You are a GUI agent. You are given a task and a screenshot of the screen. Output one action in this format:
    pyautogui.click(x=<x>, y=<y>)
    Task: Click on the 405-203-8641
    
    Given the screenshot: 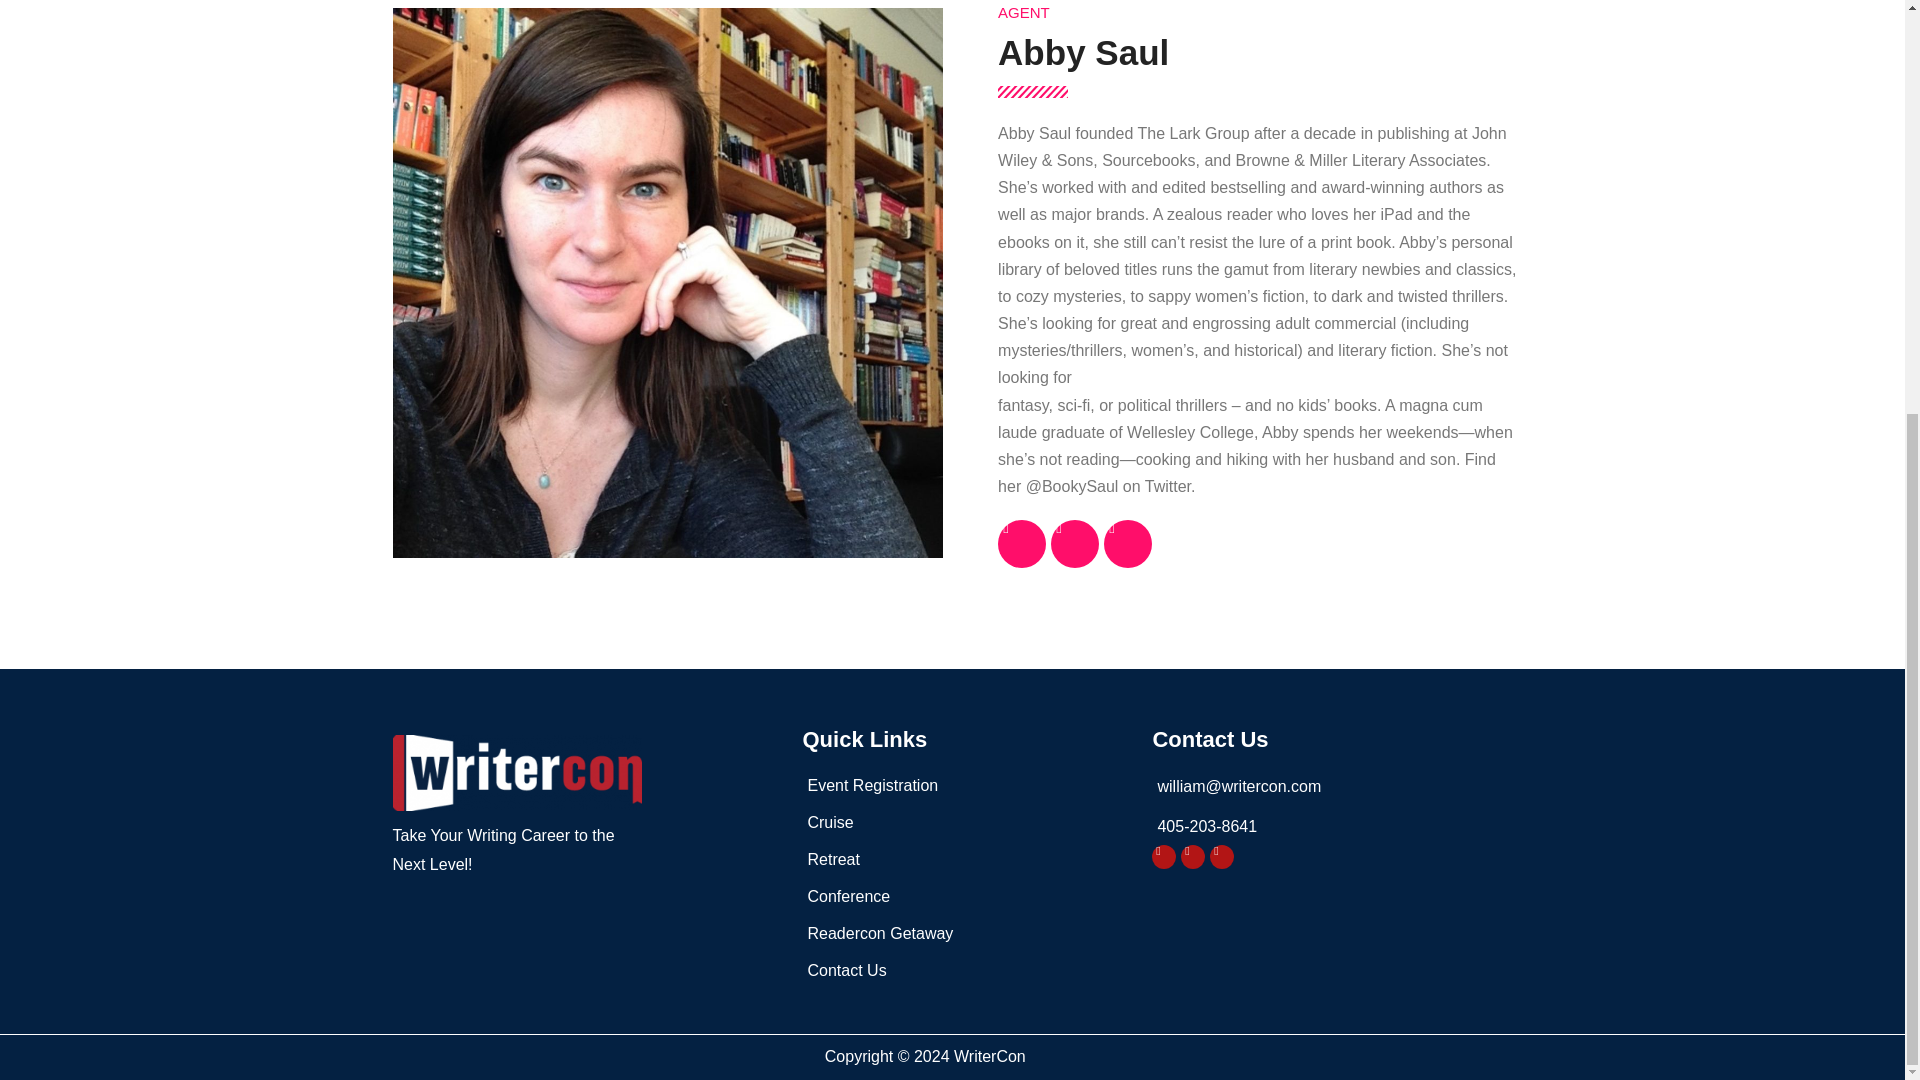 What is the action you would take?
    pyautogui.click(x=1332, y=827)
    